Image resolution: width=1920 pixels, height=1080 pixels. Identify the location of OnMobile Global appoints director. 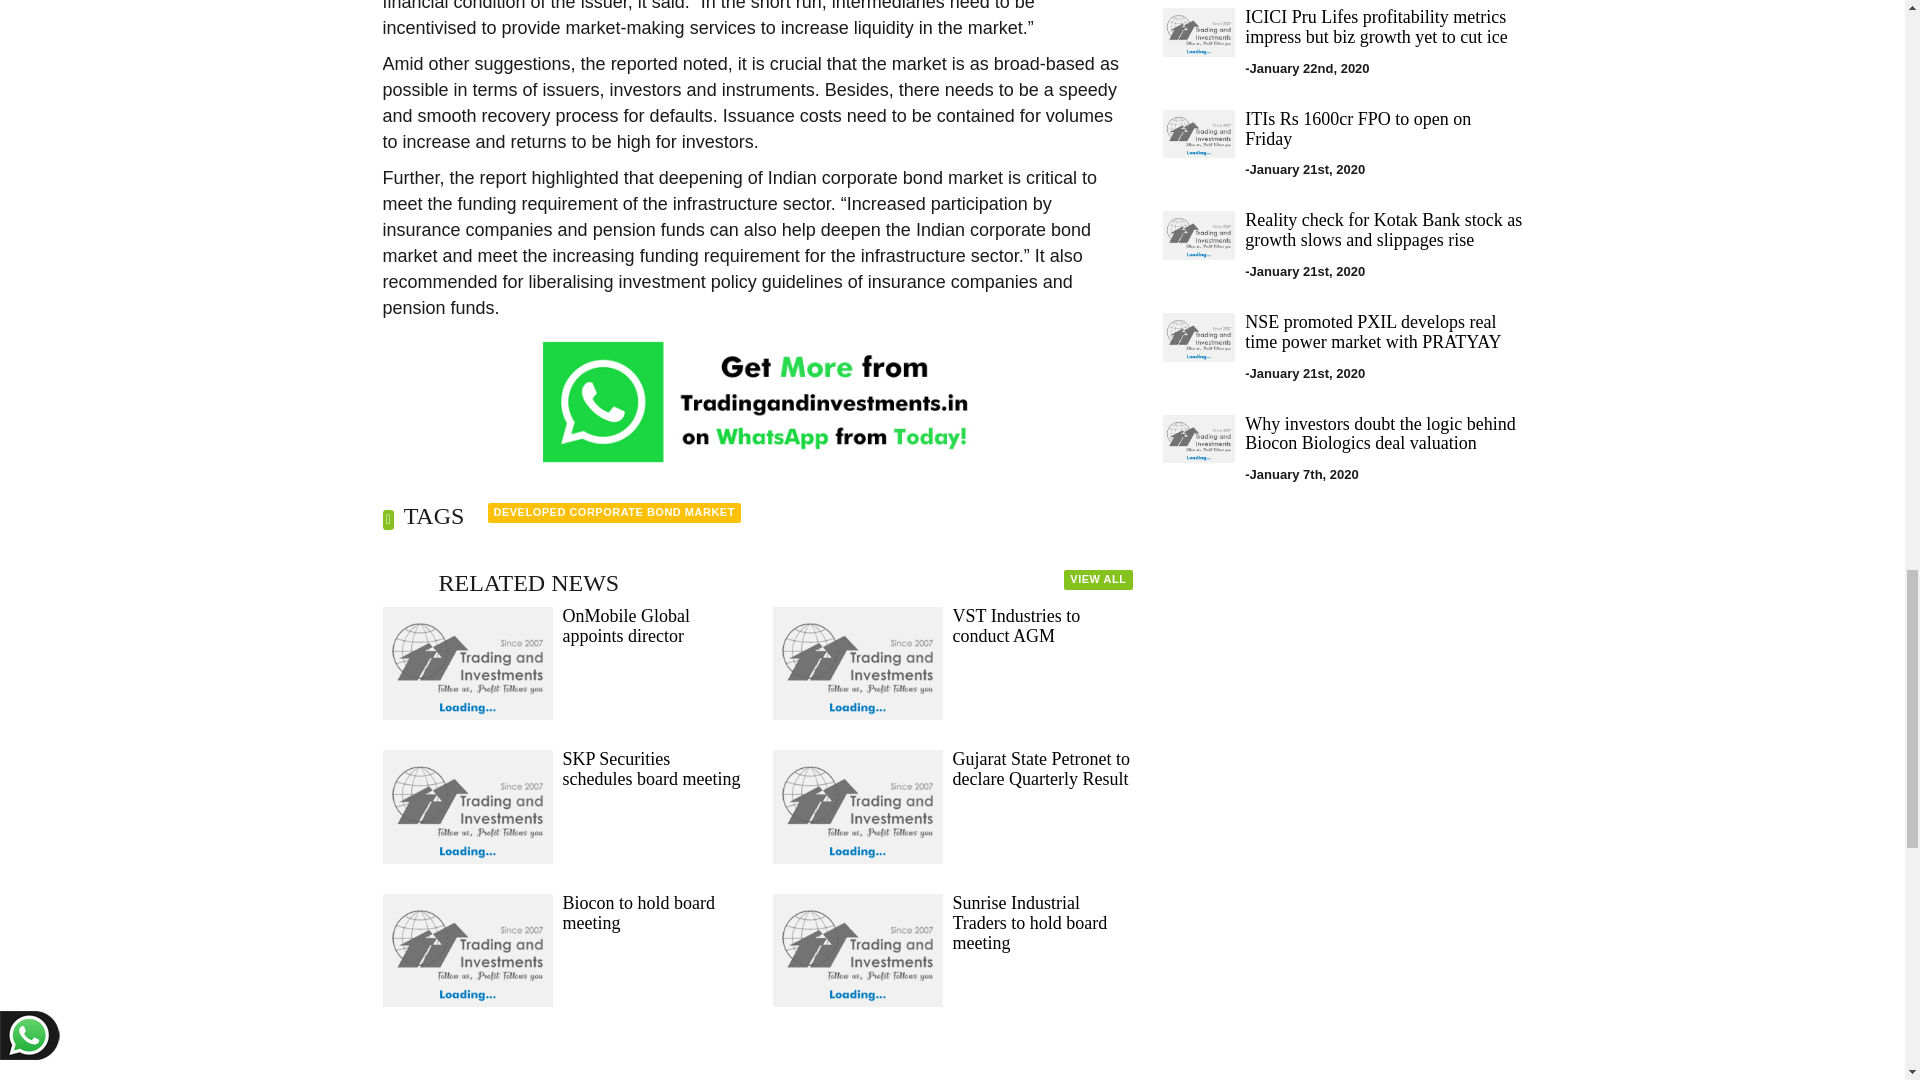
(626, 625).